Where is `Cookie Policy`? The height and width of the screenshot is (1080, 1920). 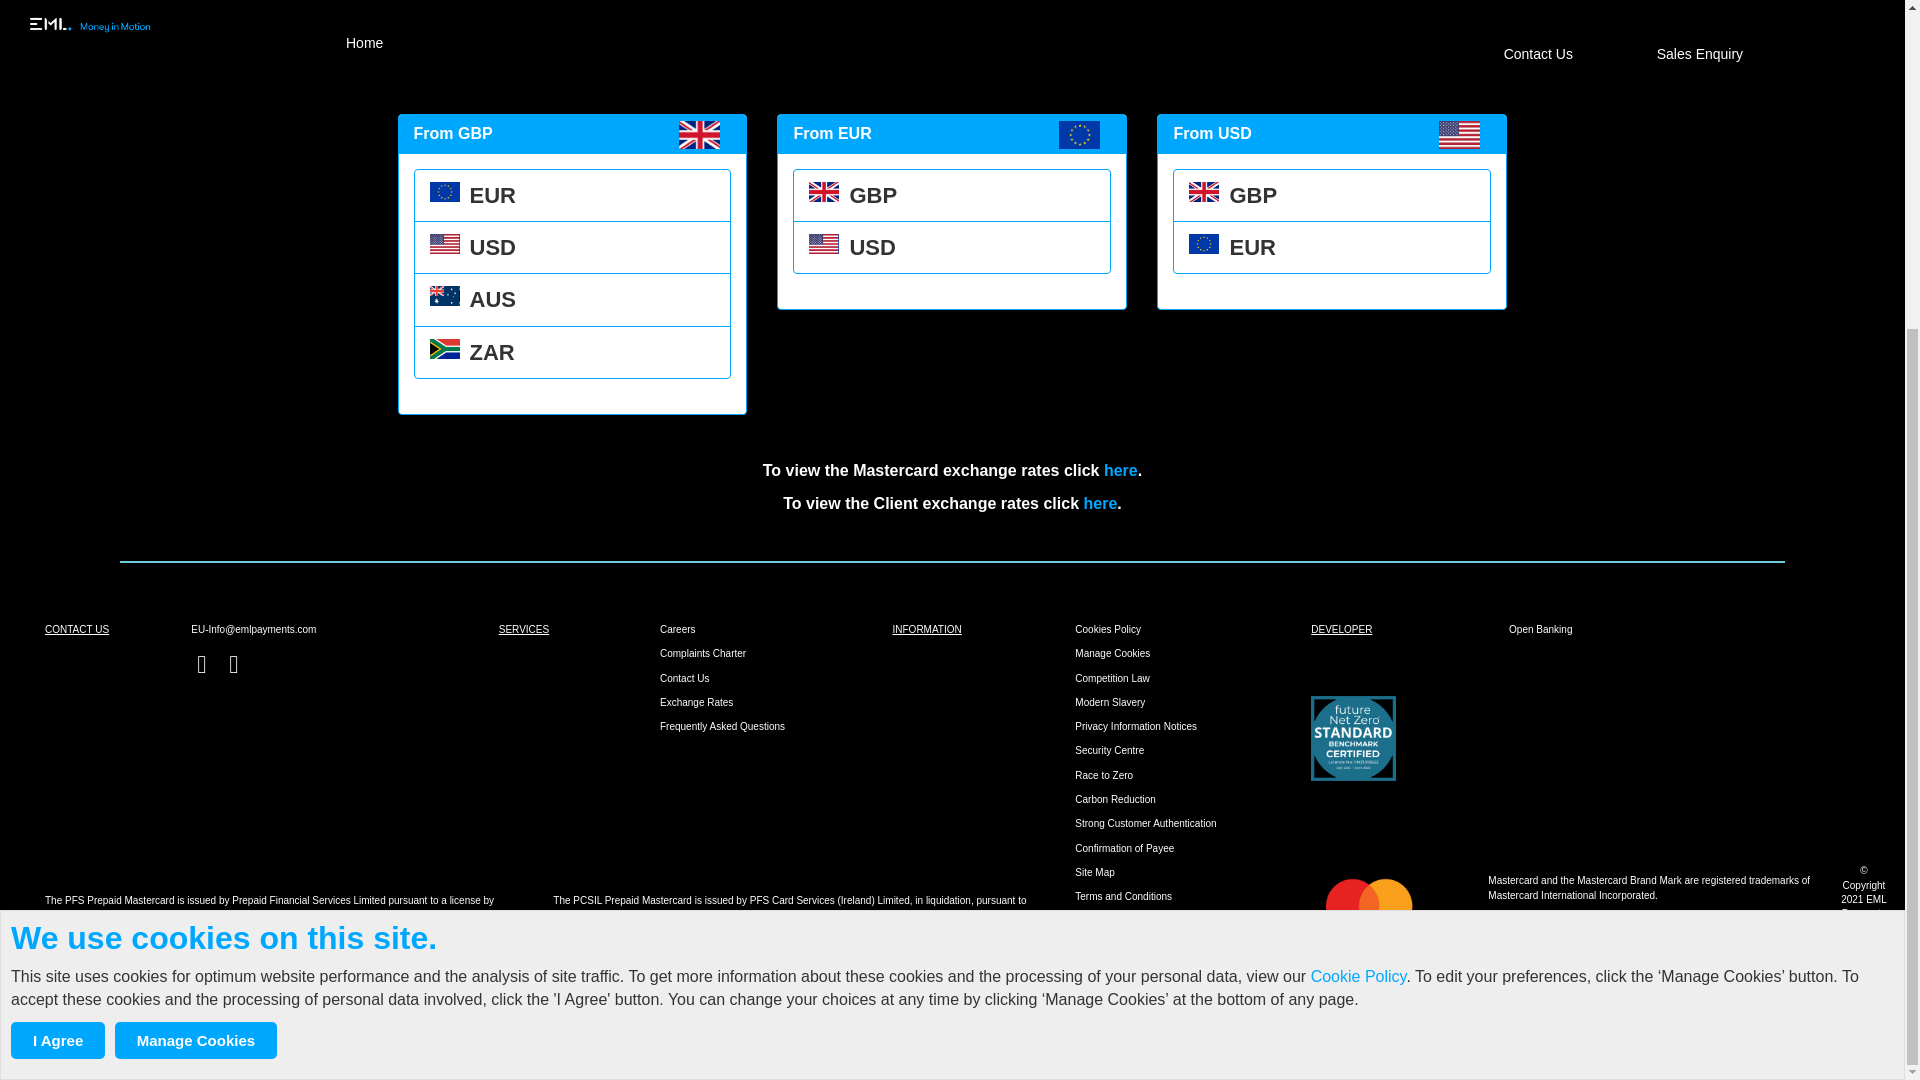
Cookie Policy is located at coordinates (1359, 514).